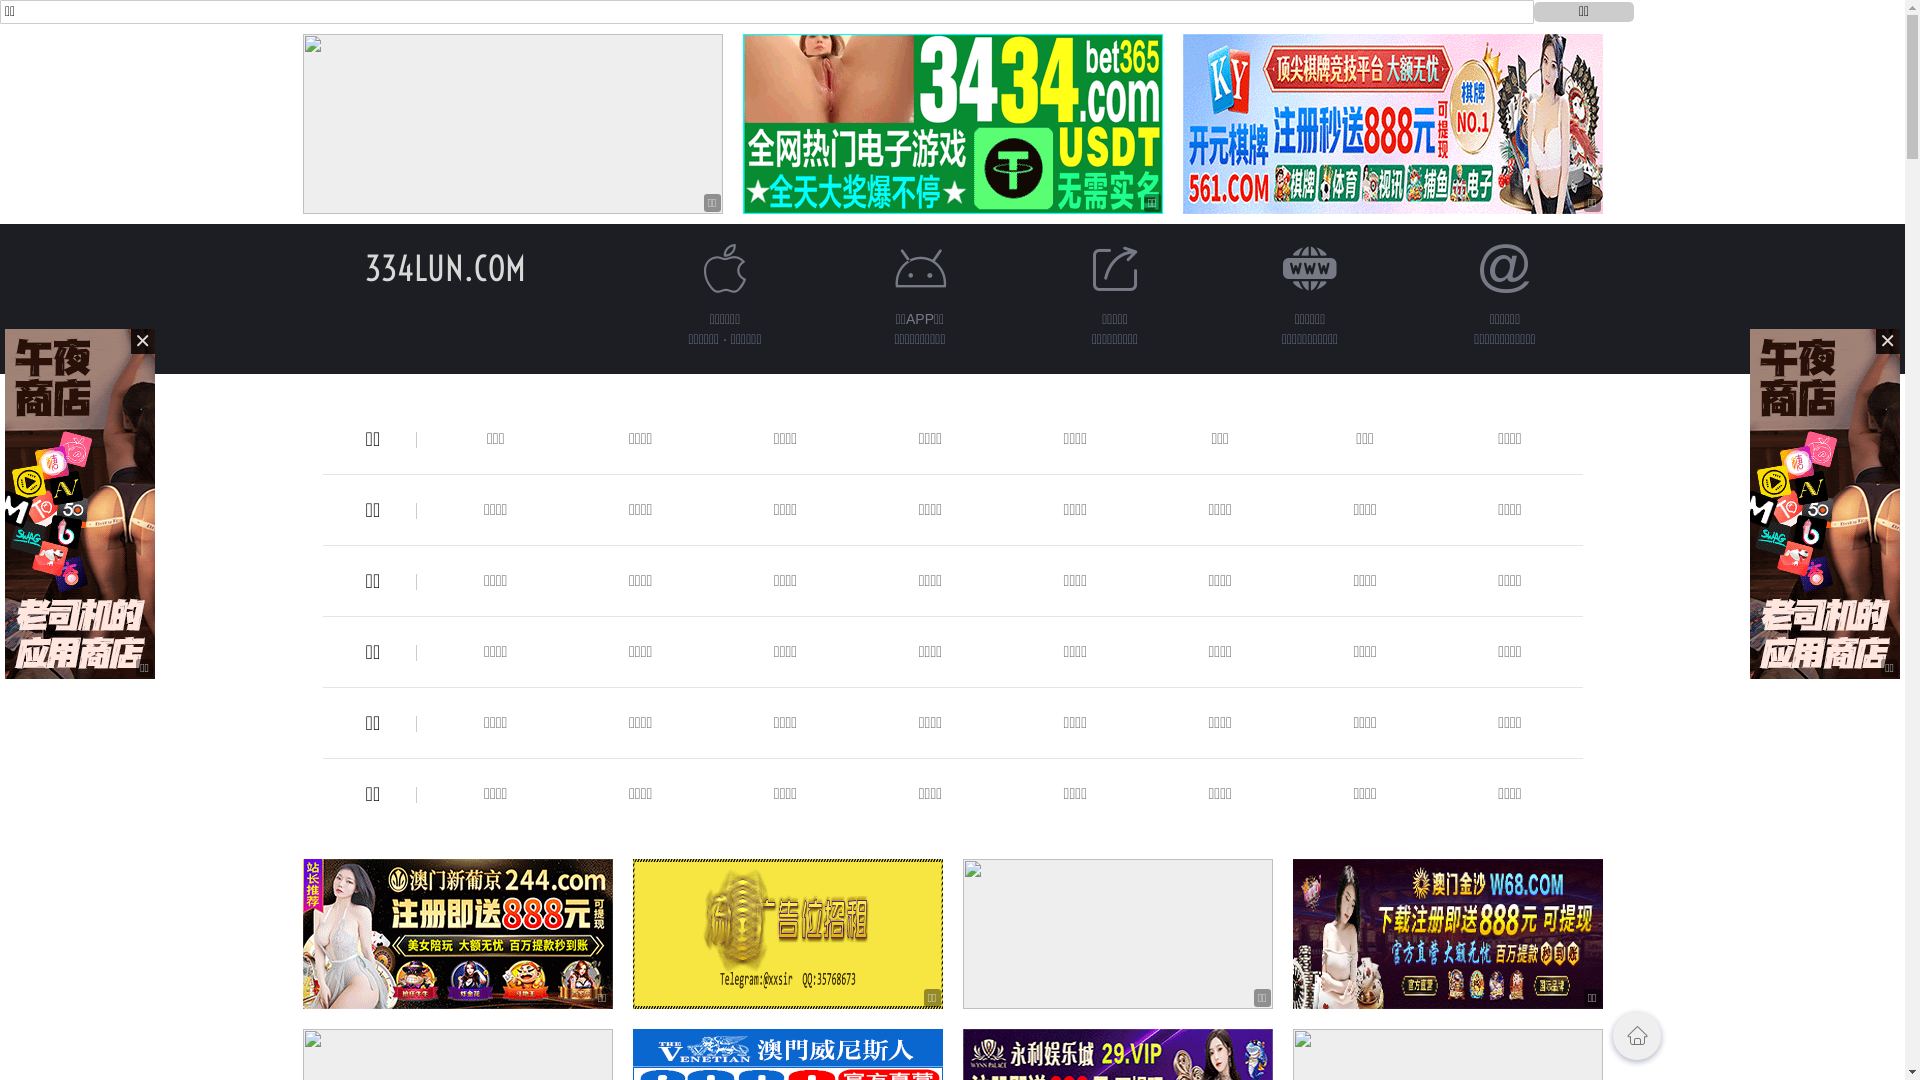 The height and width of the screenshot is (1080, 1920). I want to click on 334LUN.COM, so click(446, 268).